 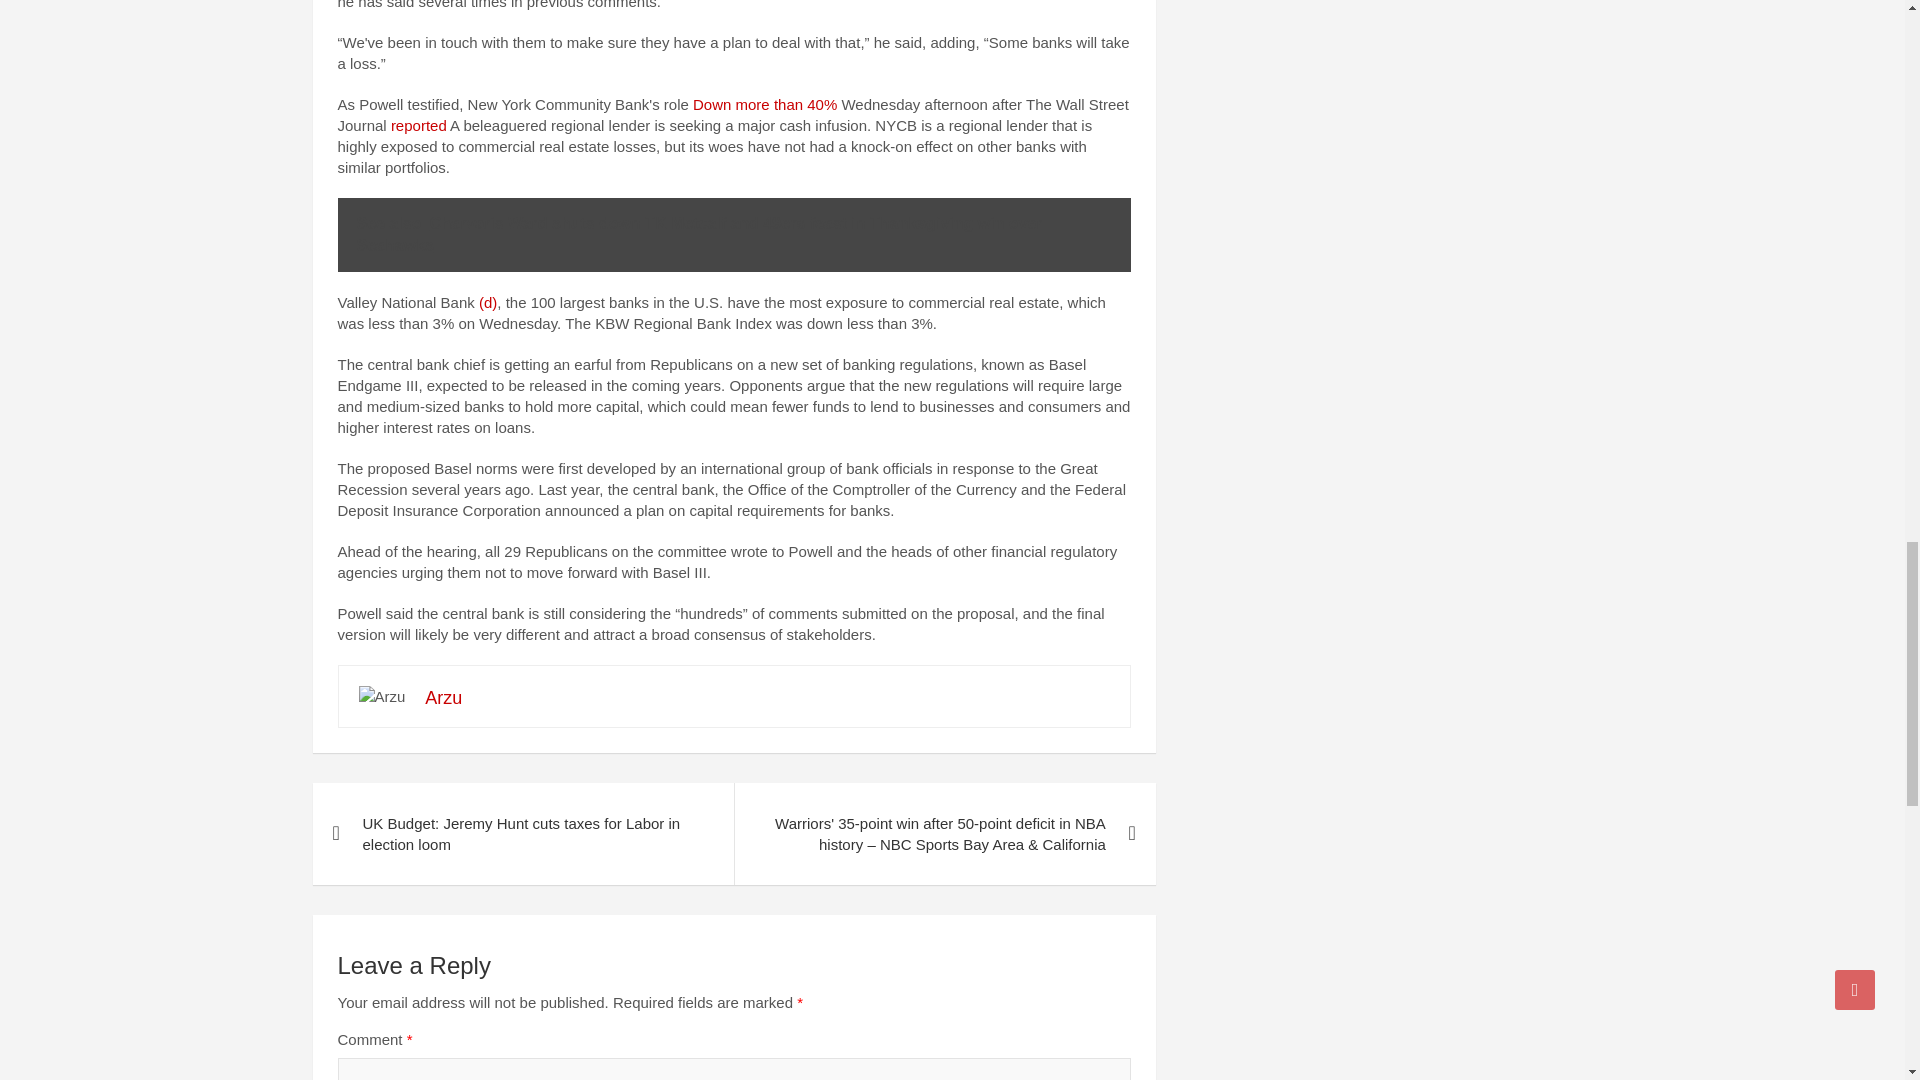 What do you see at coordinates (419, 124) in the screenshot?
I see `reported` at bounding box center [419, 124].